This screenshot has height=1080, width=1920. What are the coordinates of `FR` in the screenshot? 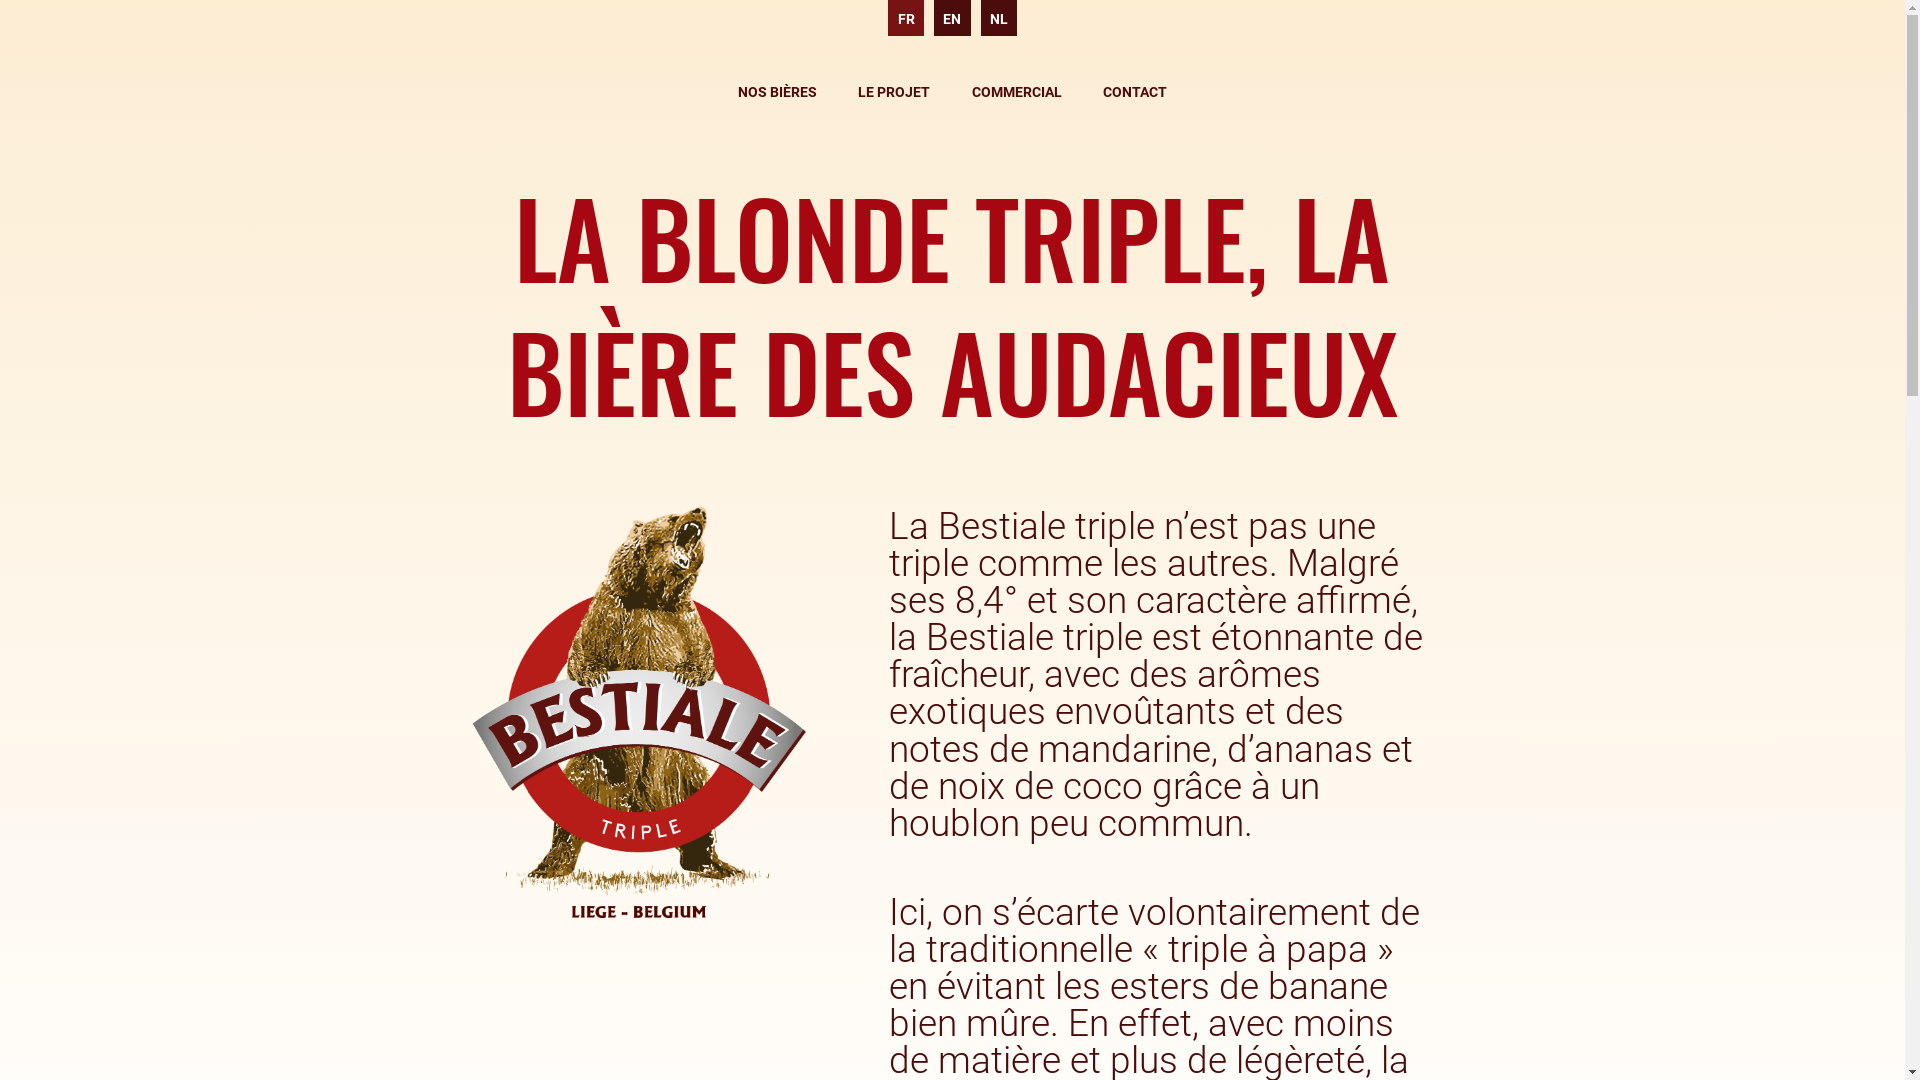 It's located at (906, 18).